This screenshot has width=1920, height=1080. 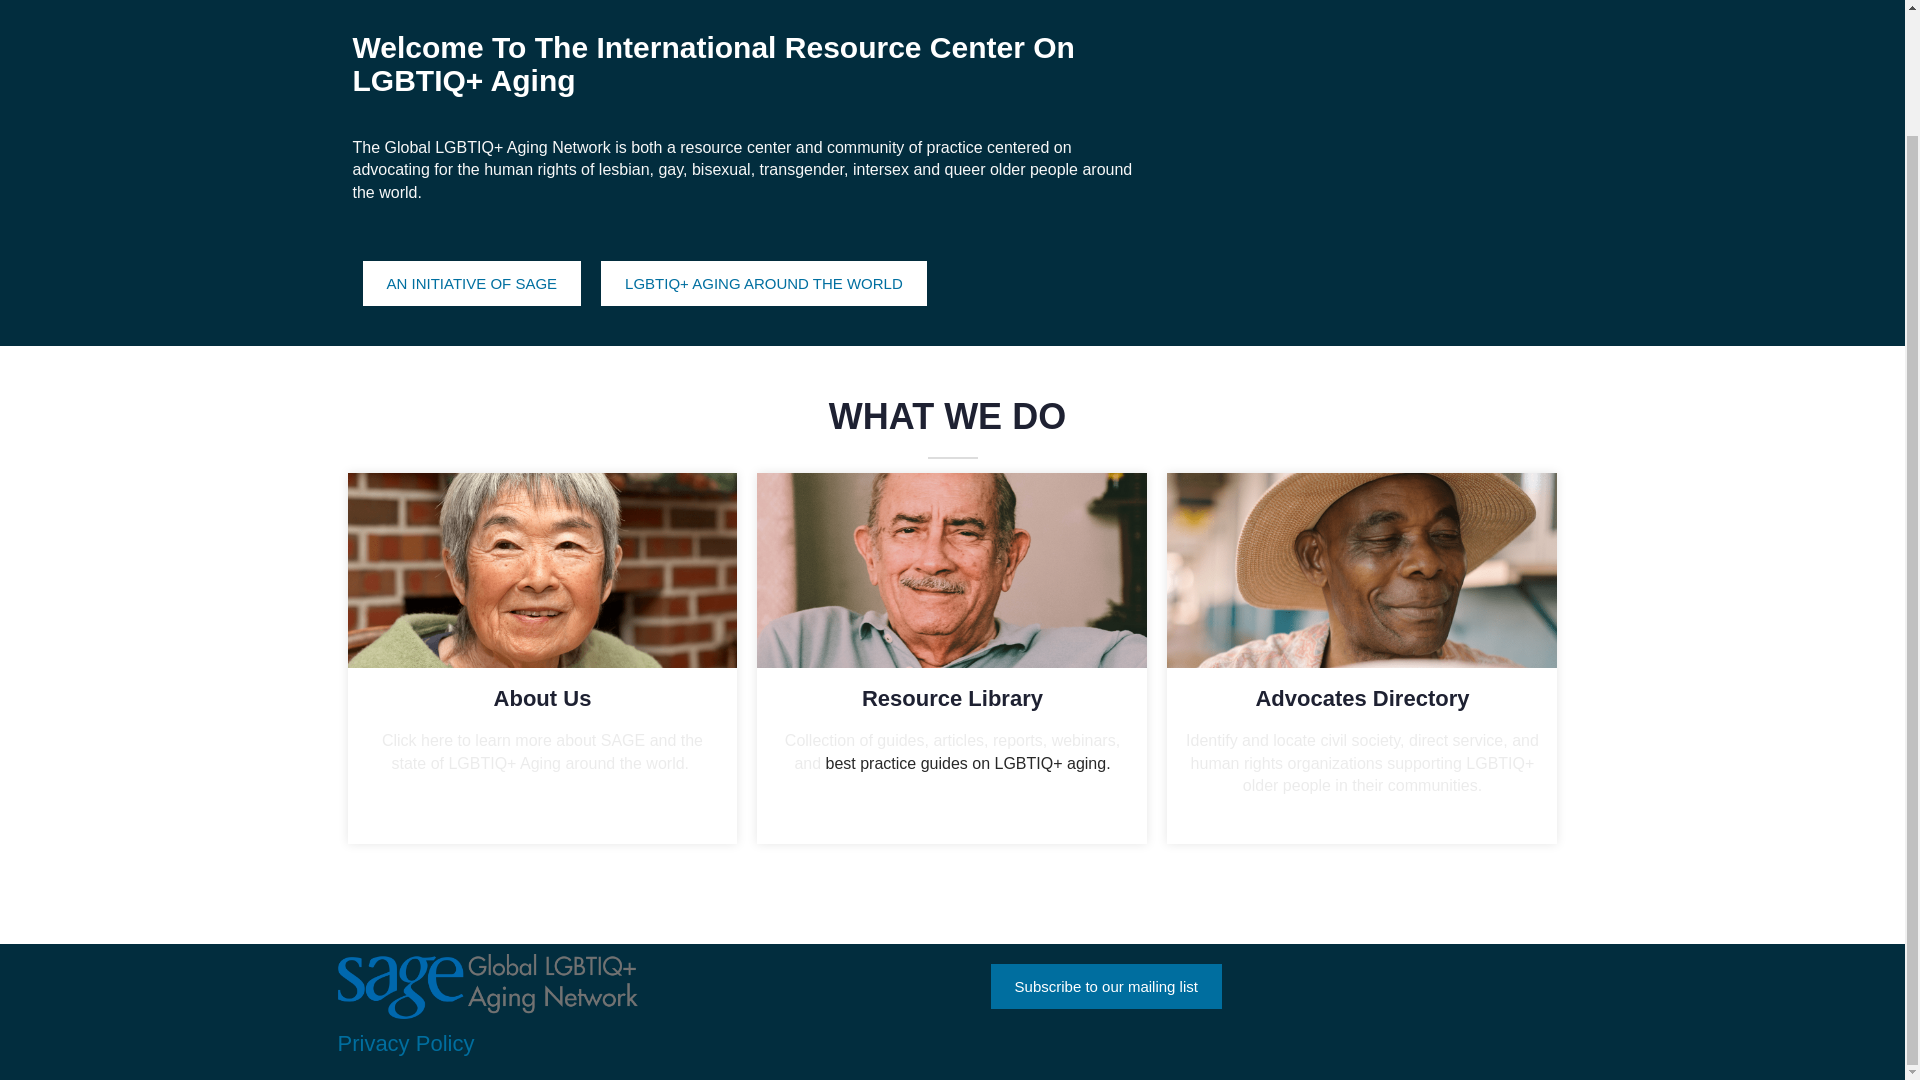 What do you see at coordinates (472, 283) in the screenshot?
I see `AN INITIATIVE OF SAGE` at bounding box center [472, 283].